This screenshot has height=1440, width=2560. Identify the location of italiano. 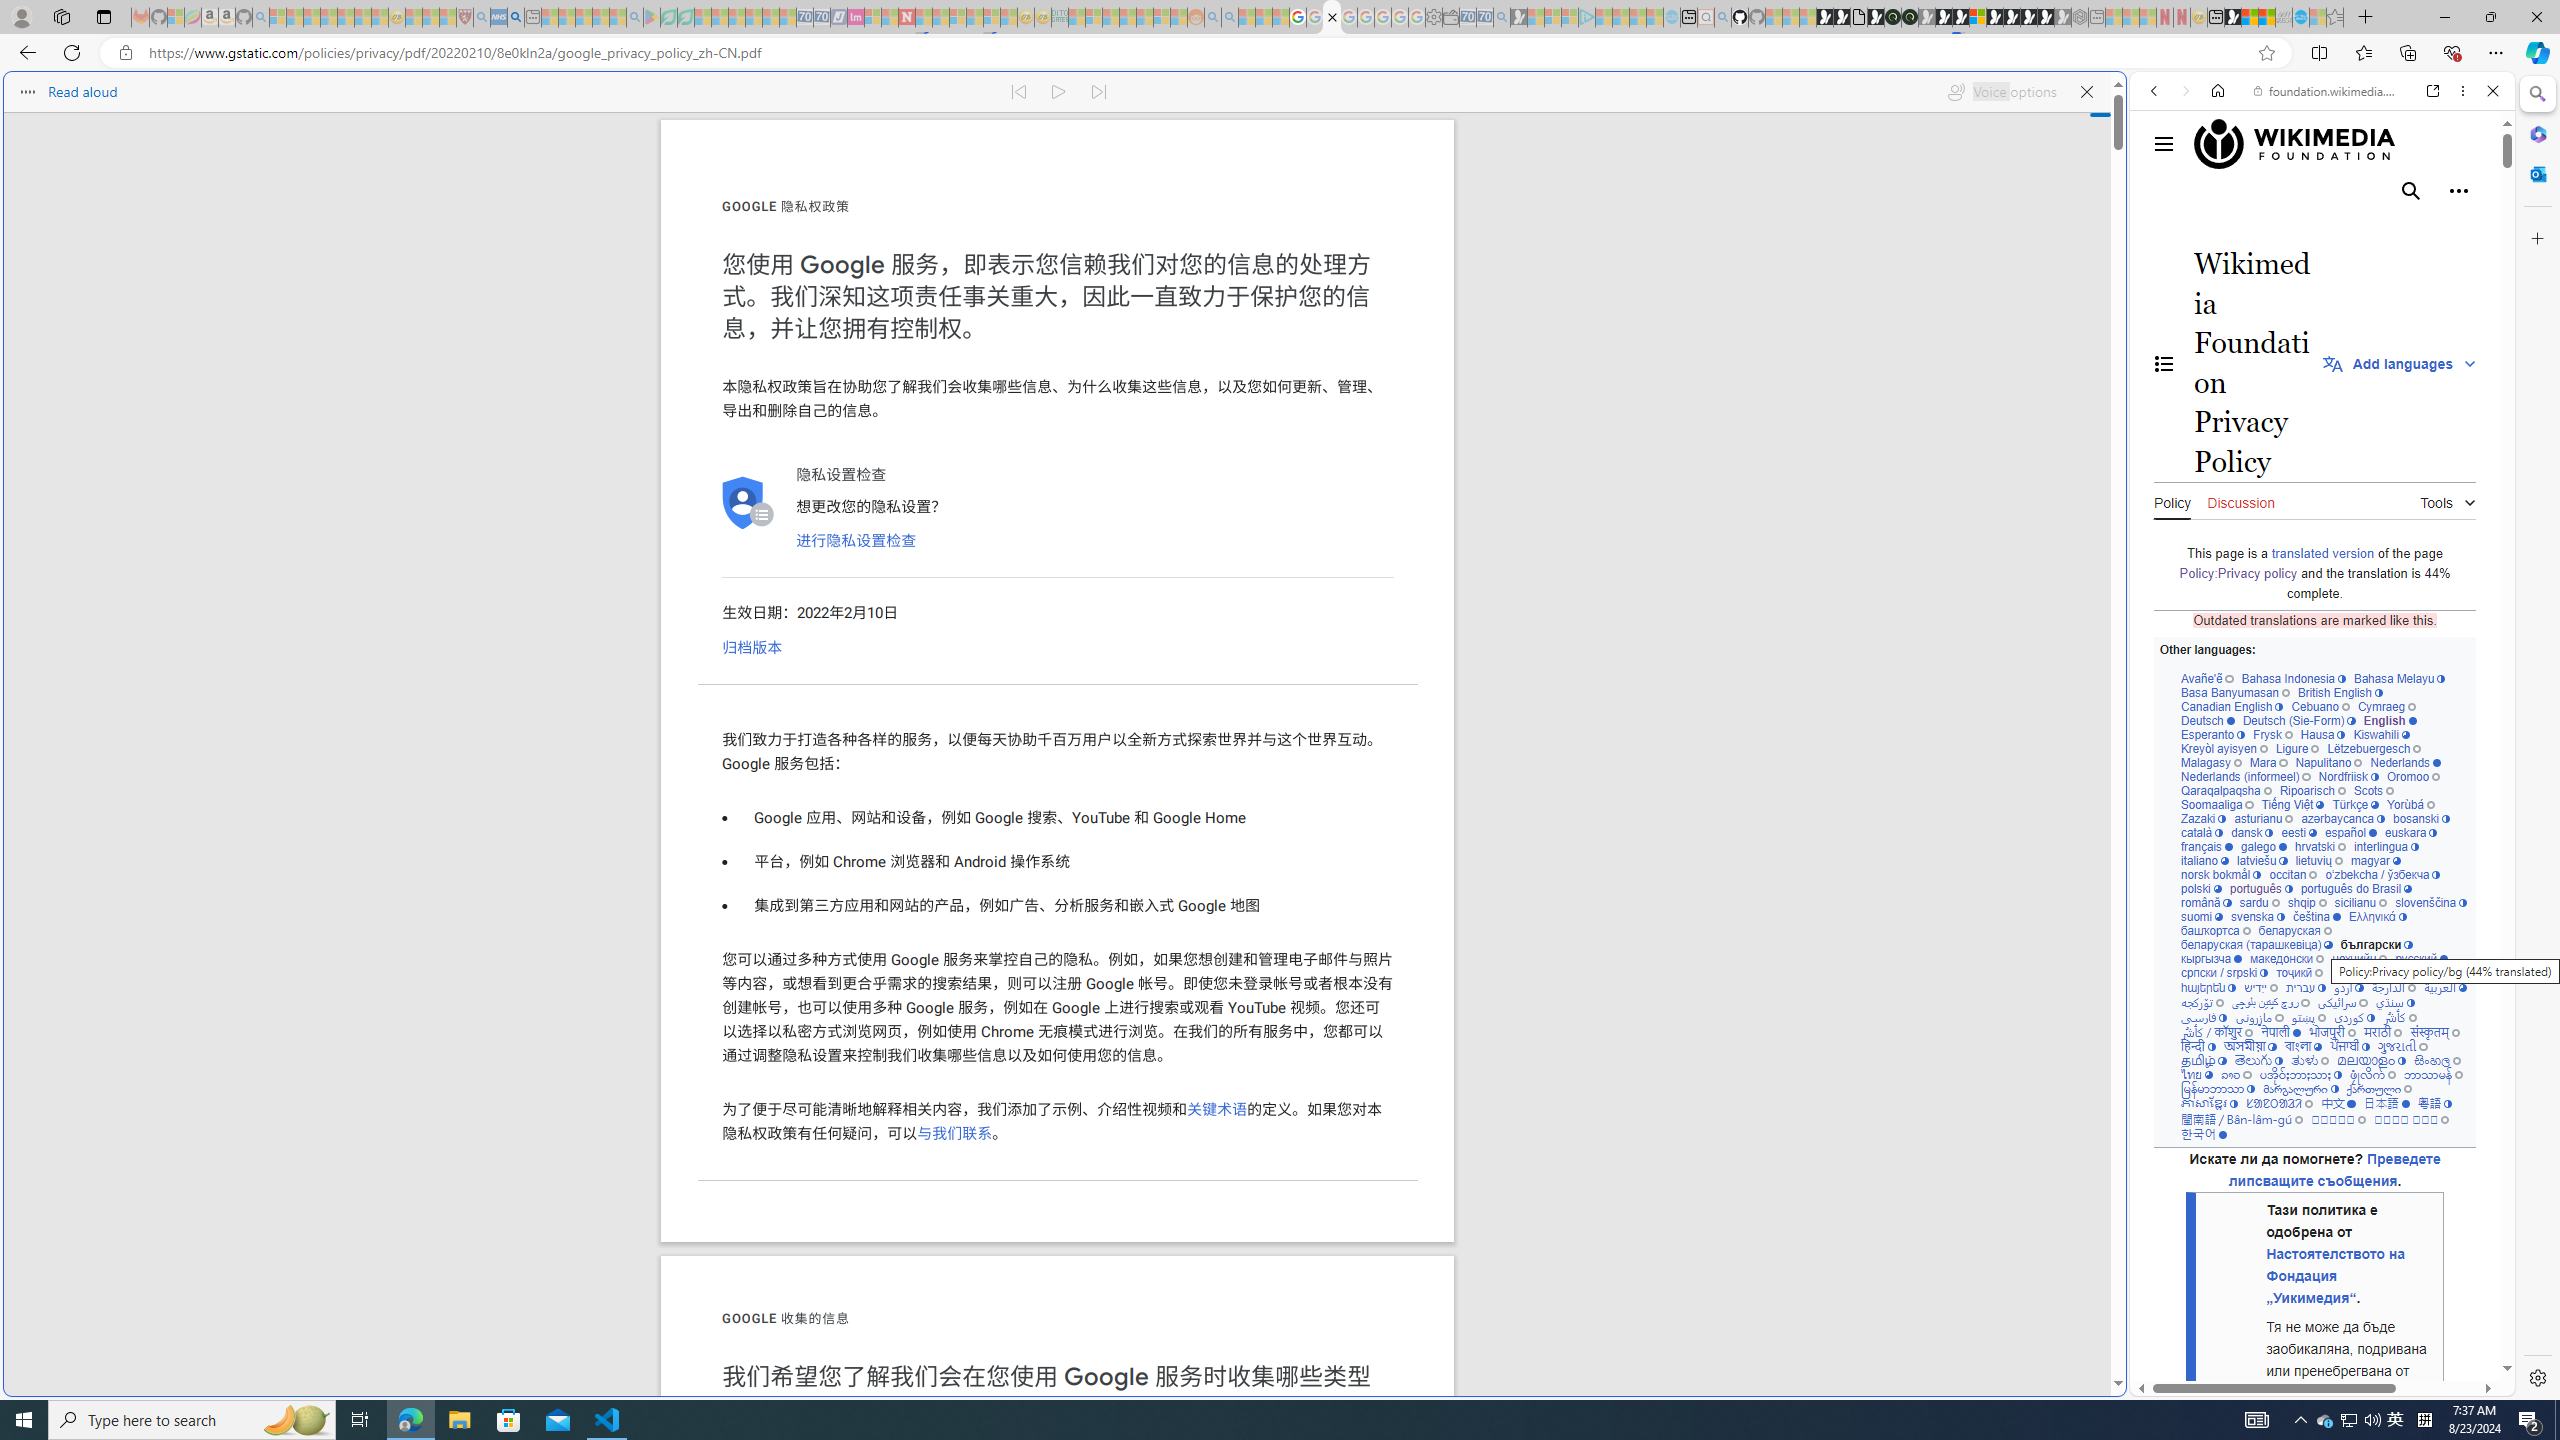
(2205, 860).